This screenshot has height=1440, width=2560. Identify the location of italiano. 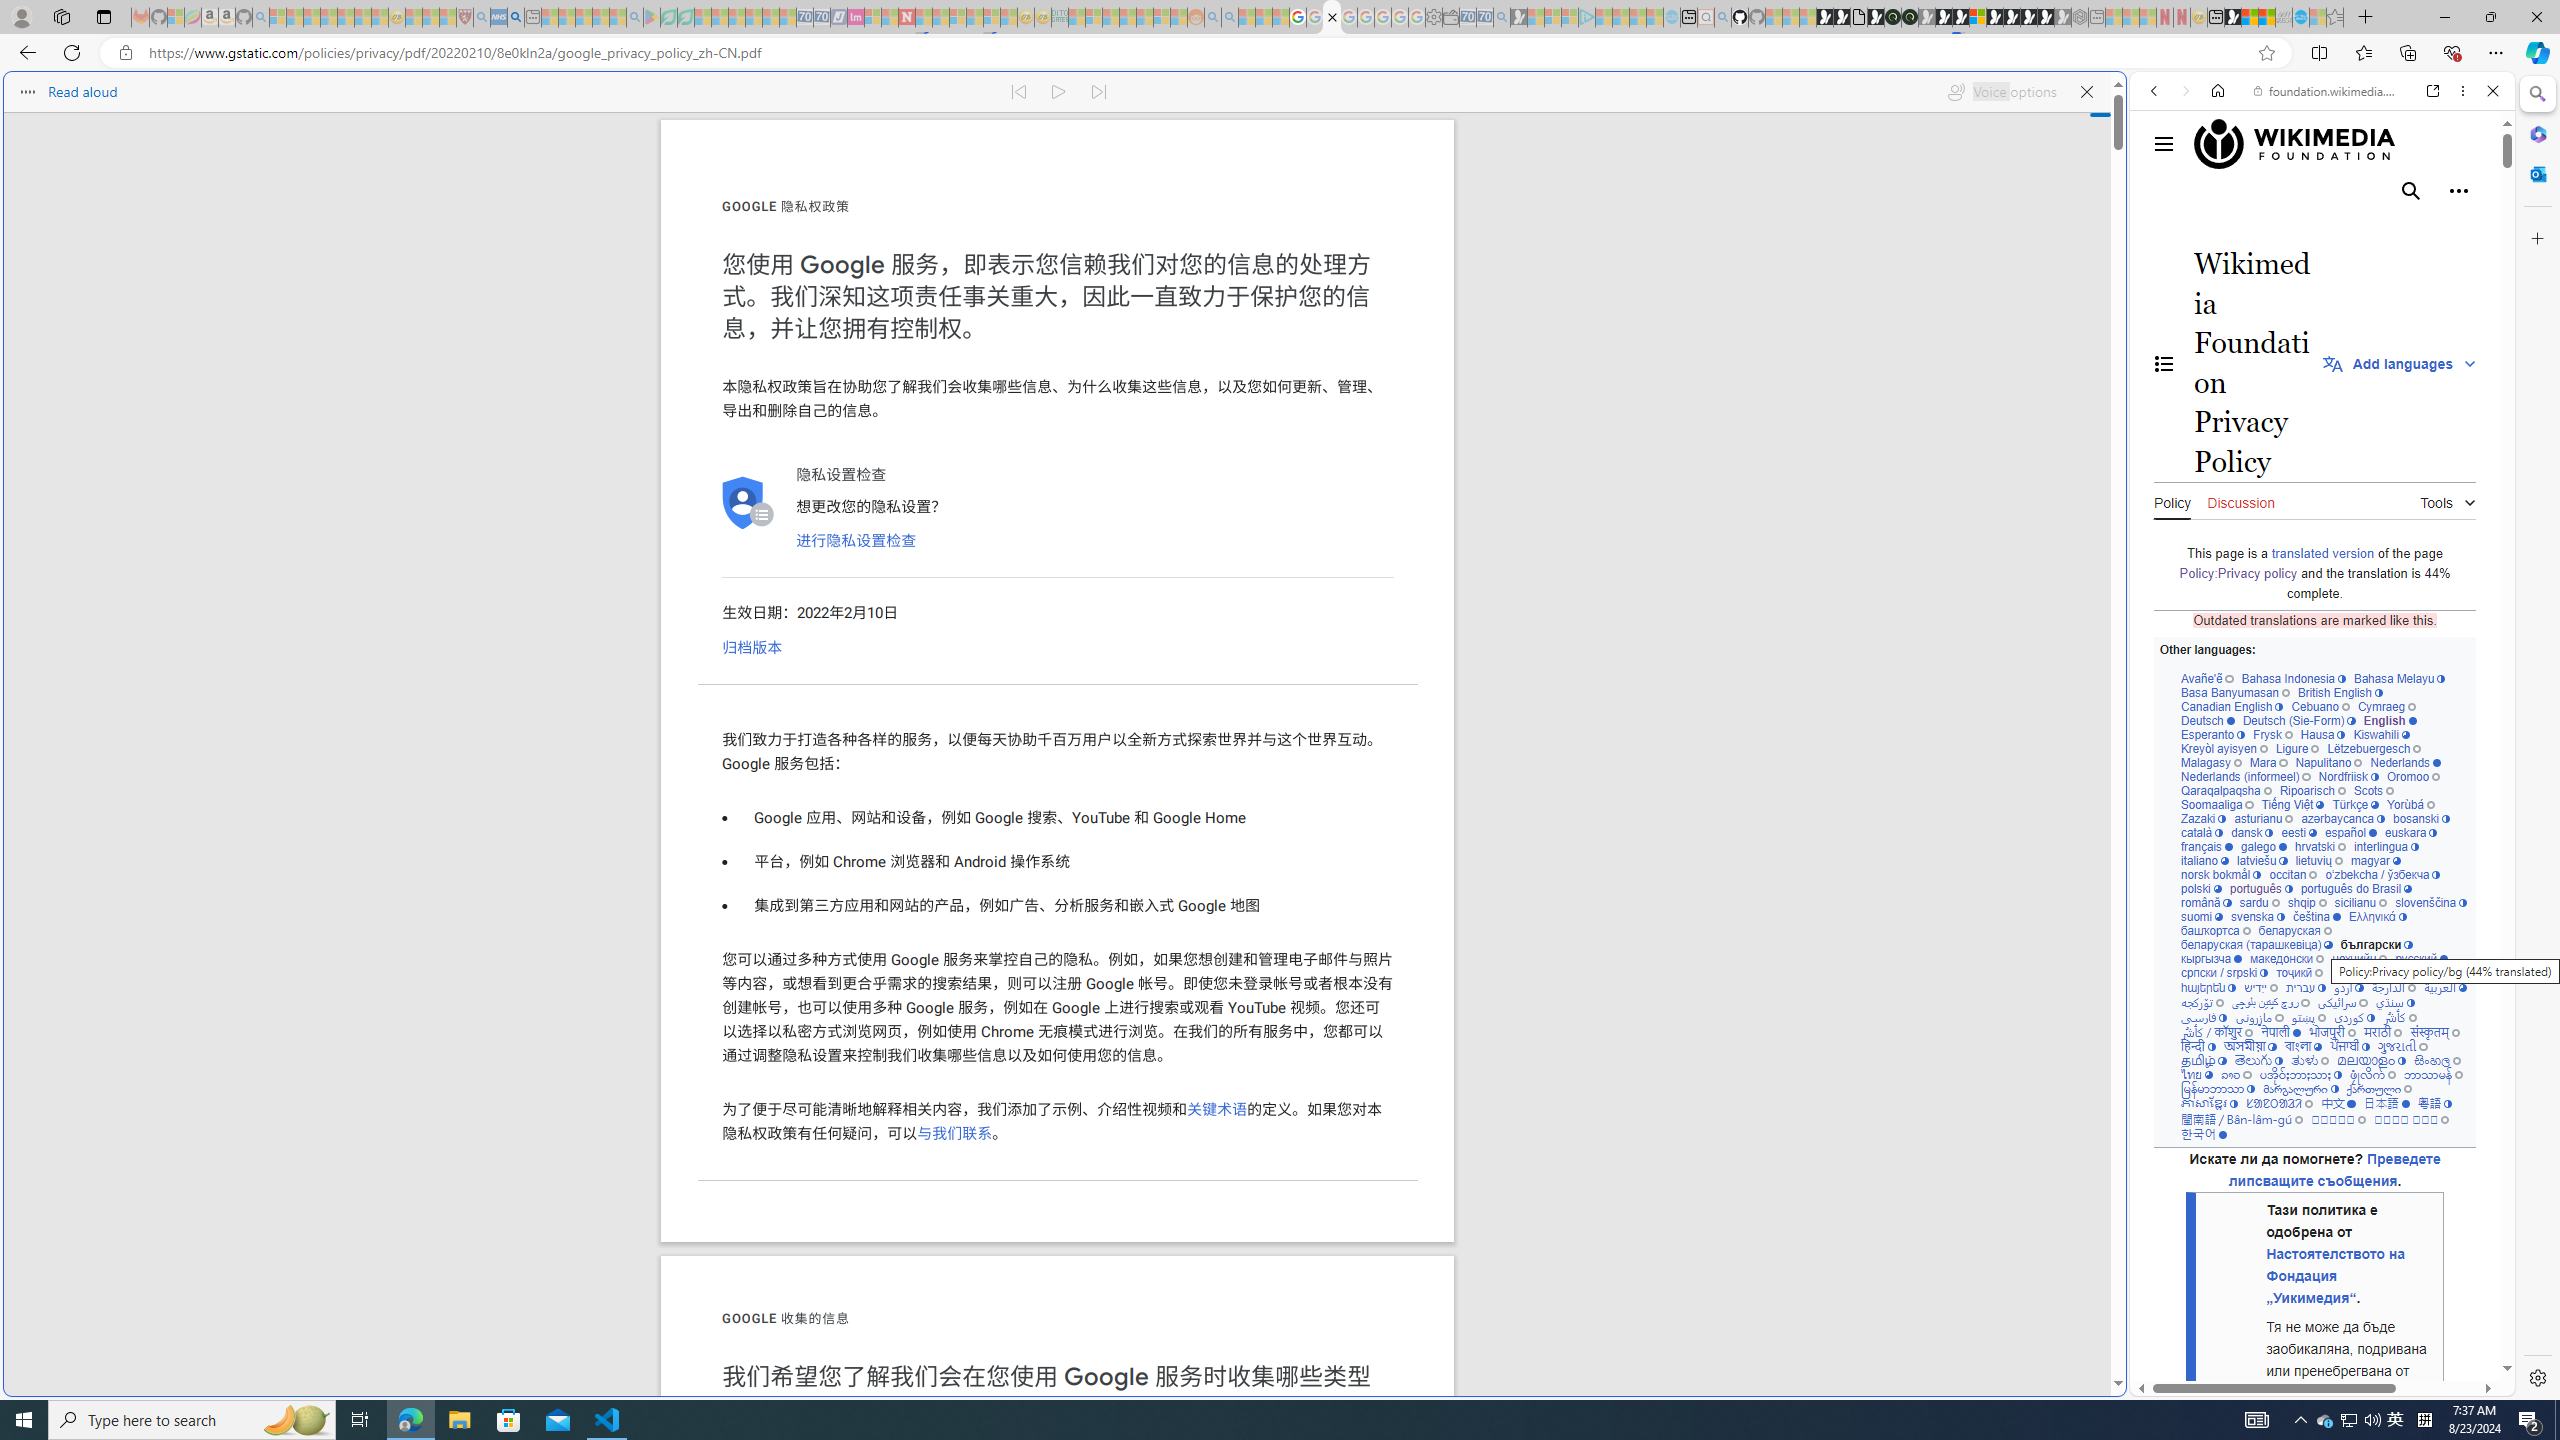
(2205, 860).